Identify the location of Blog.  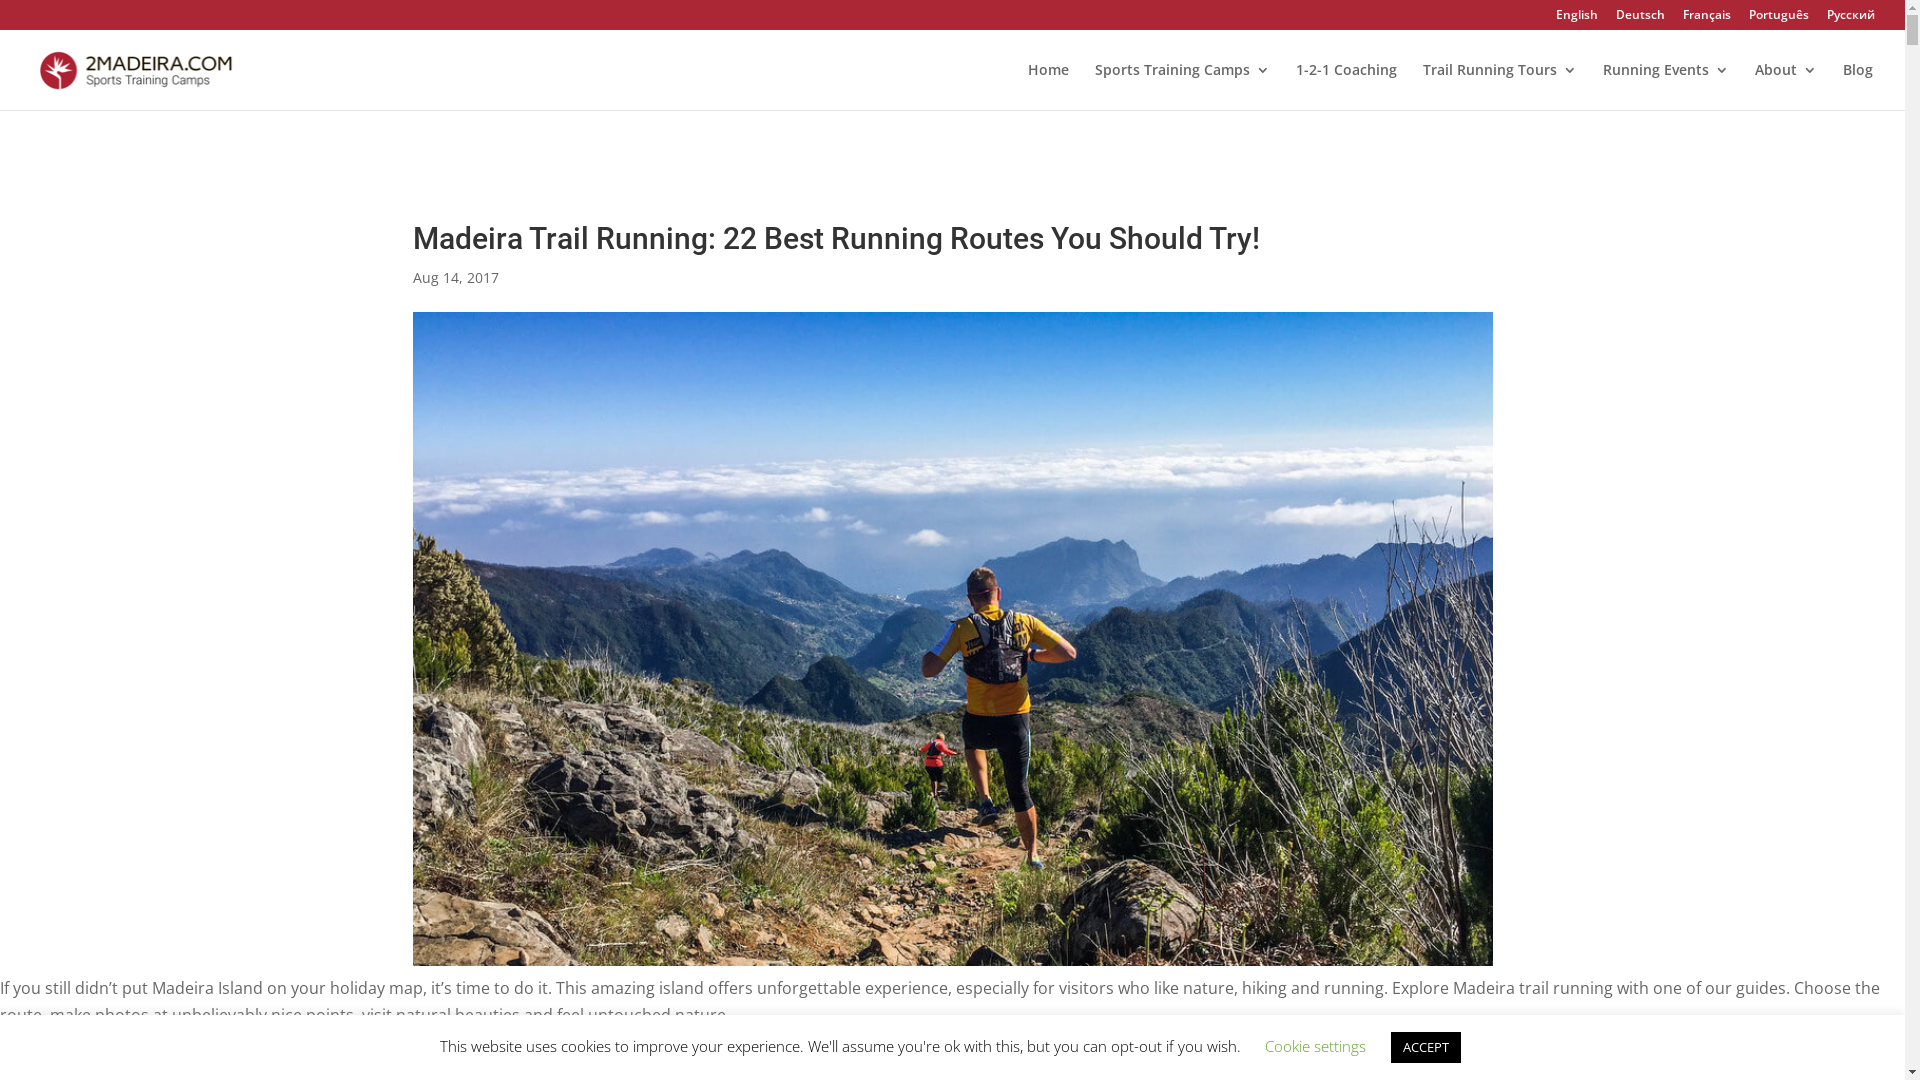
(1858, 86).